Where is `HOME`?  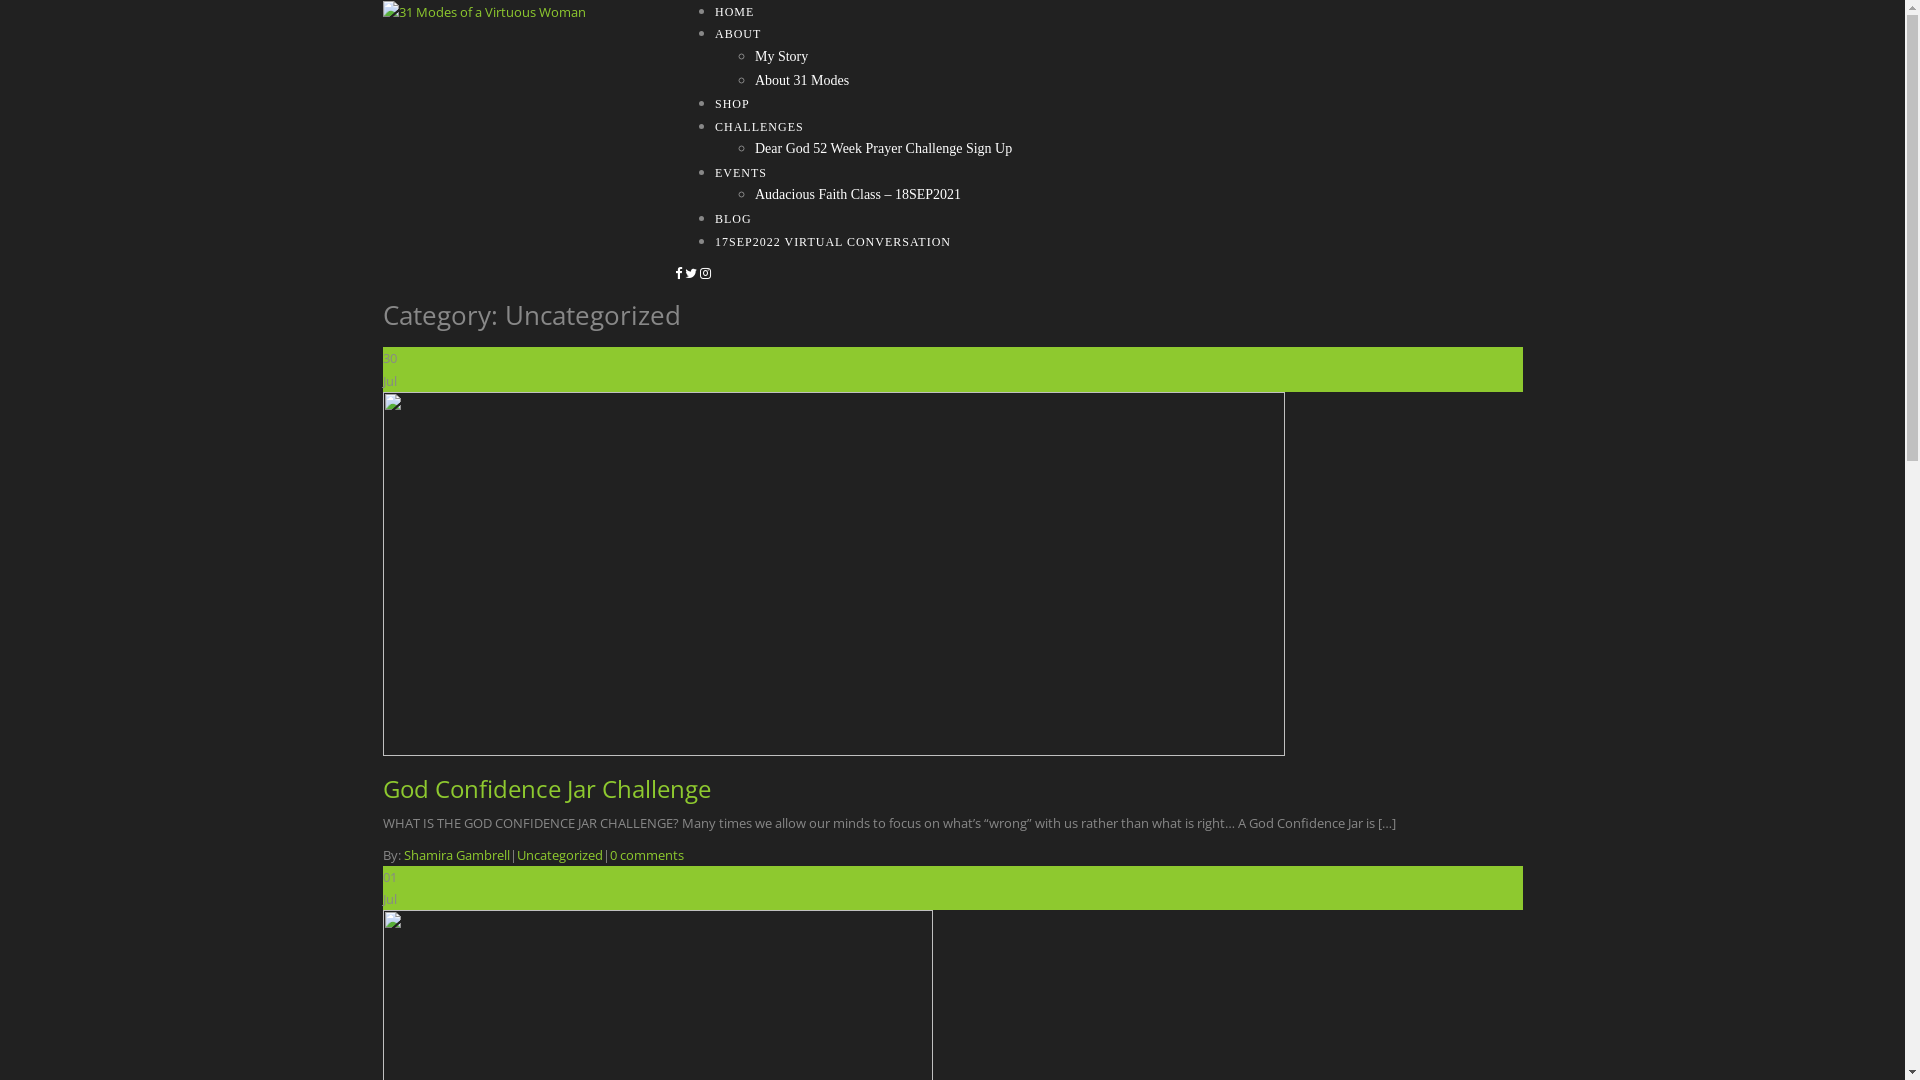 HOME is located at coordinates (734, 12).